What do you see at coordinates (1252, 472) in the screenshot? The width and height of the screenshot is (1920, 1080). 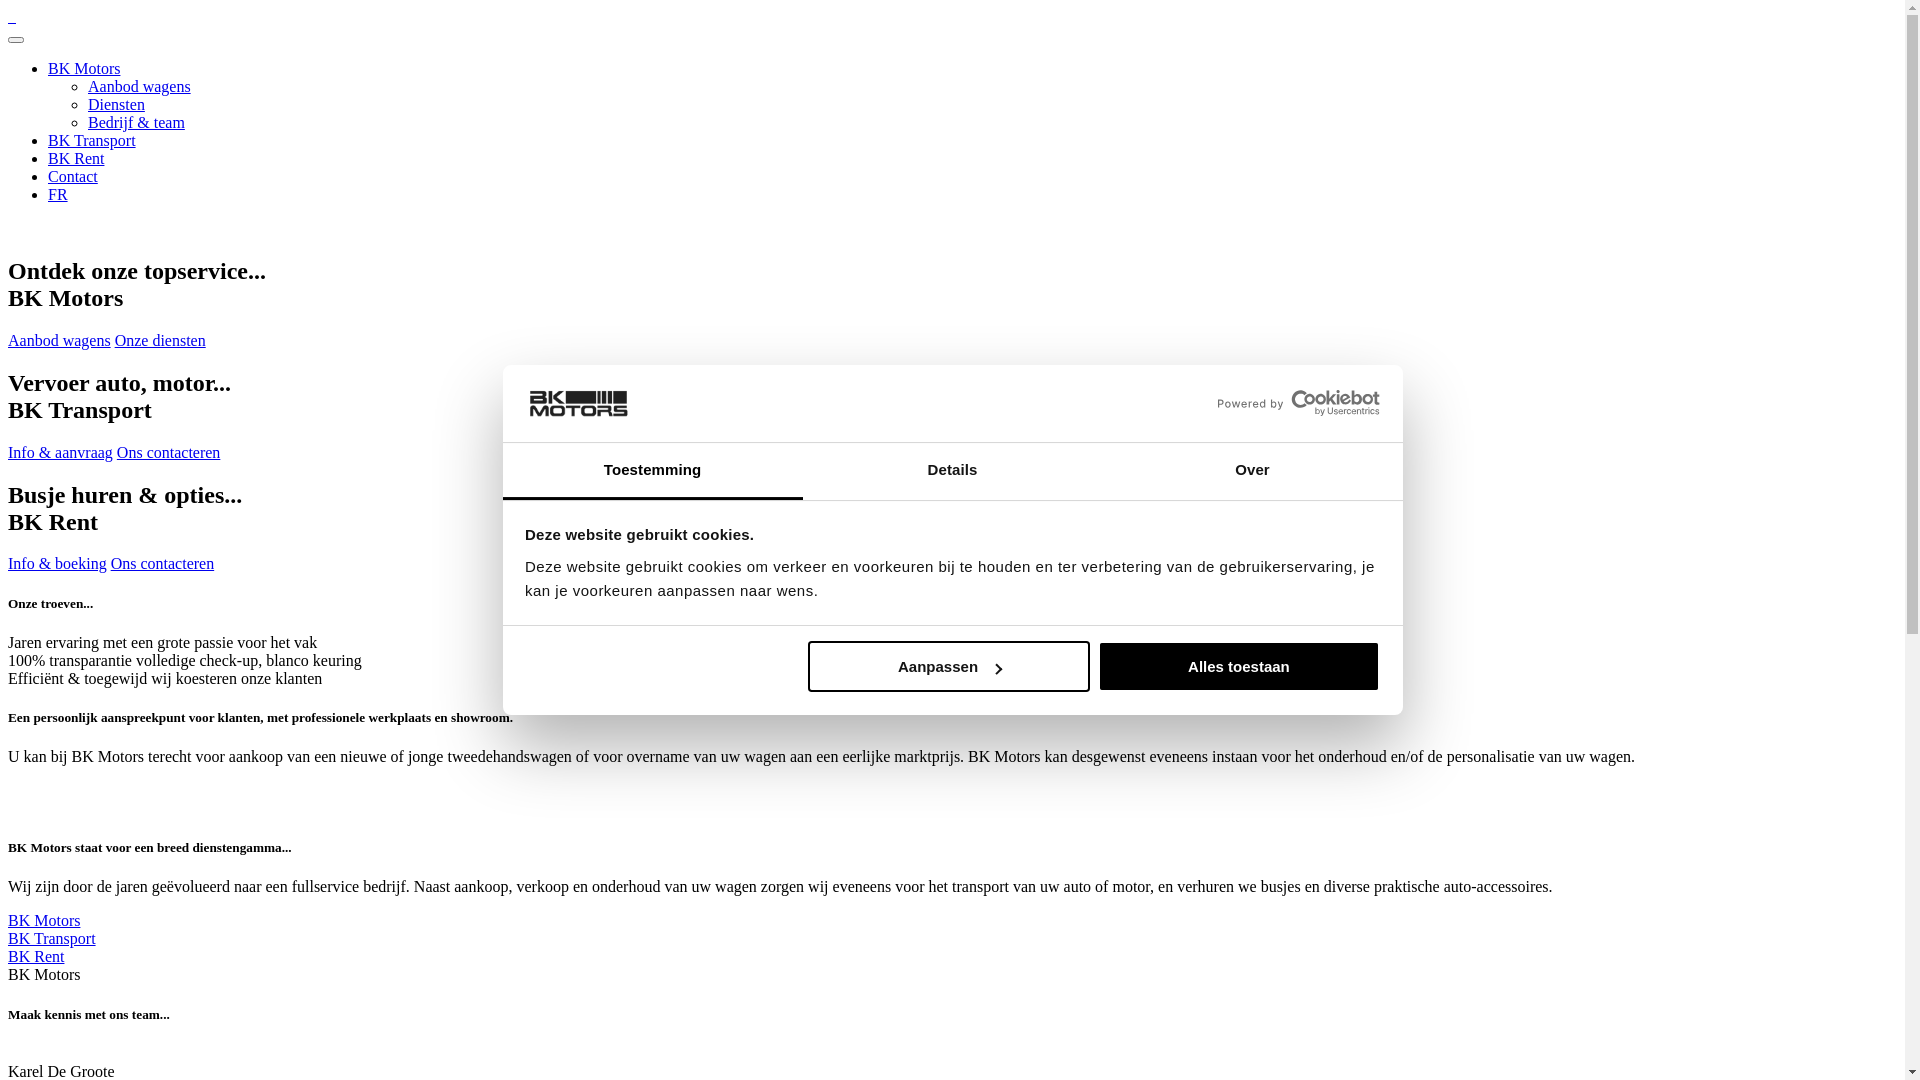 I see `Over` at bounding box center [1252, 472].